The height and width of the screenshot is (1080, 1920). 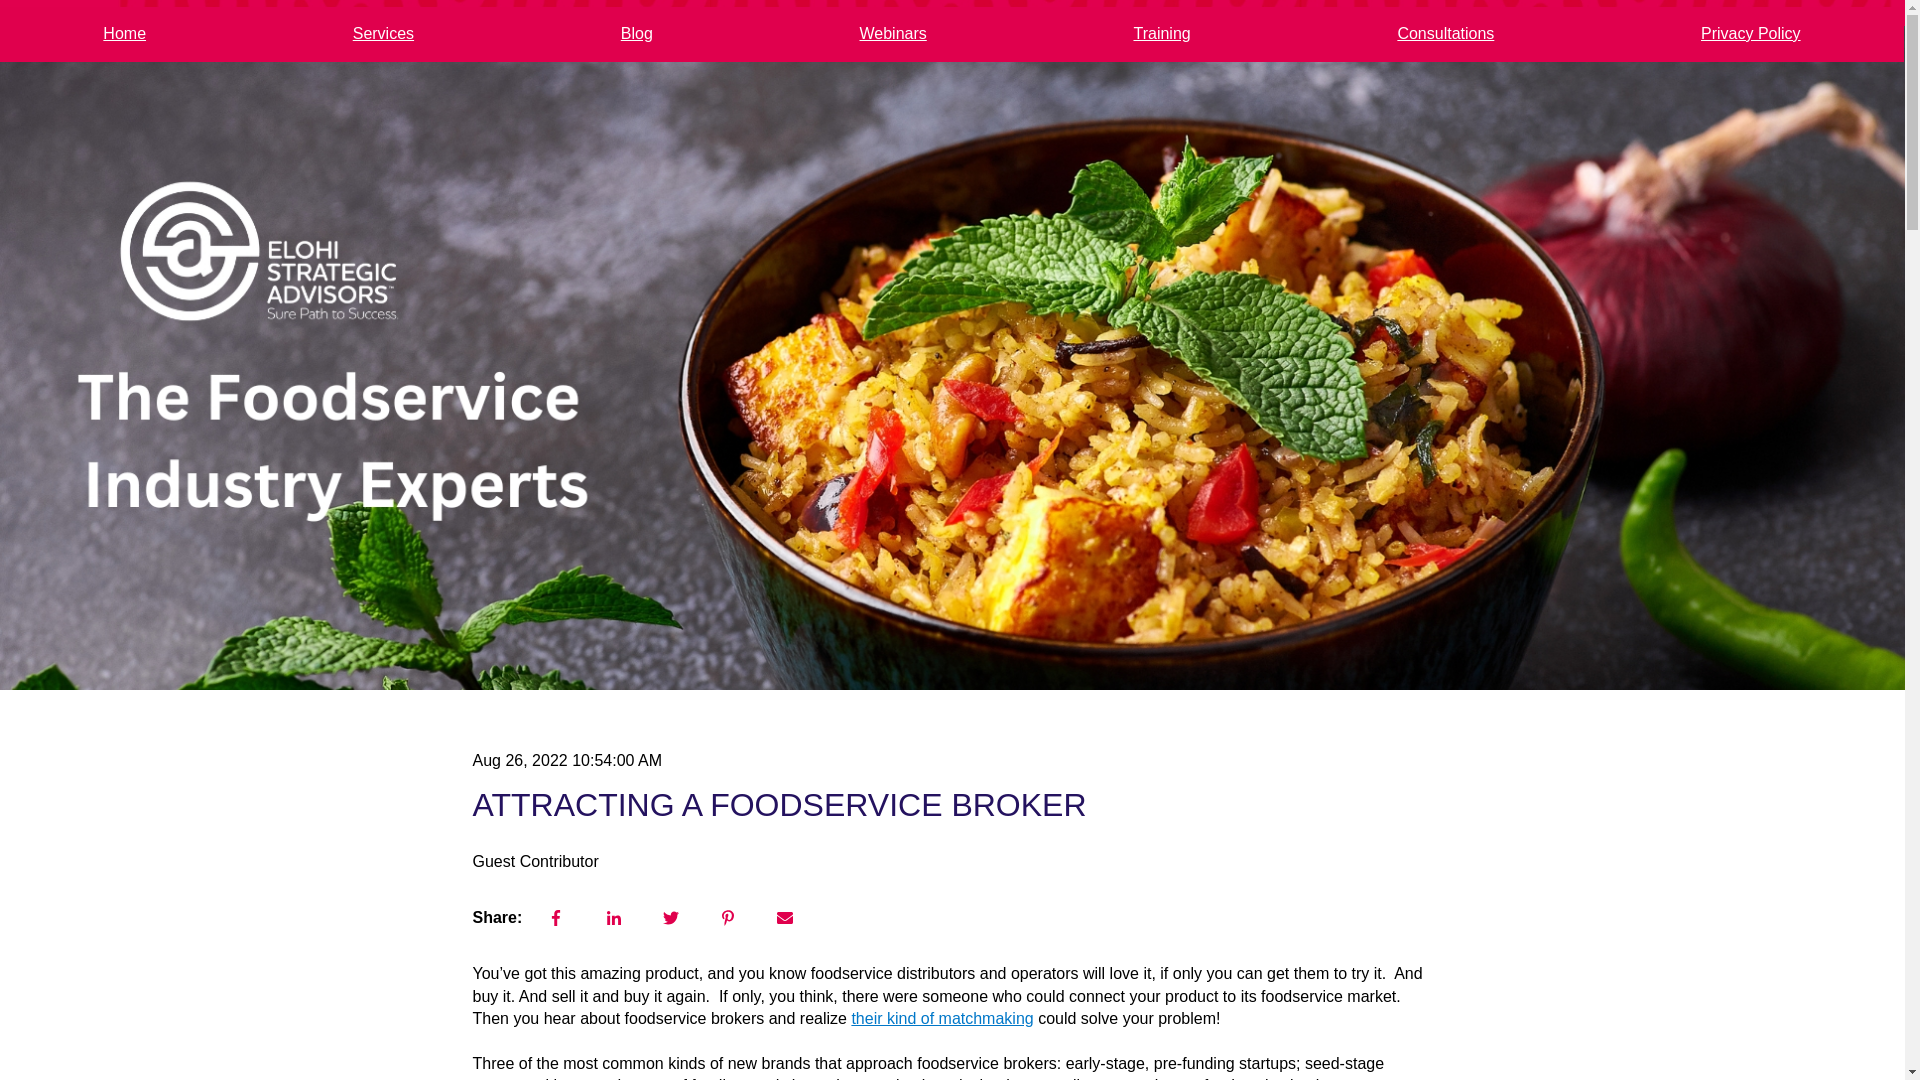 What do you see at coordinates (384, 33) in the screenshot?
I see `Services` at bounding box center [384, 33].